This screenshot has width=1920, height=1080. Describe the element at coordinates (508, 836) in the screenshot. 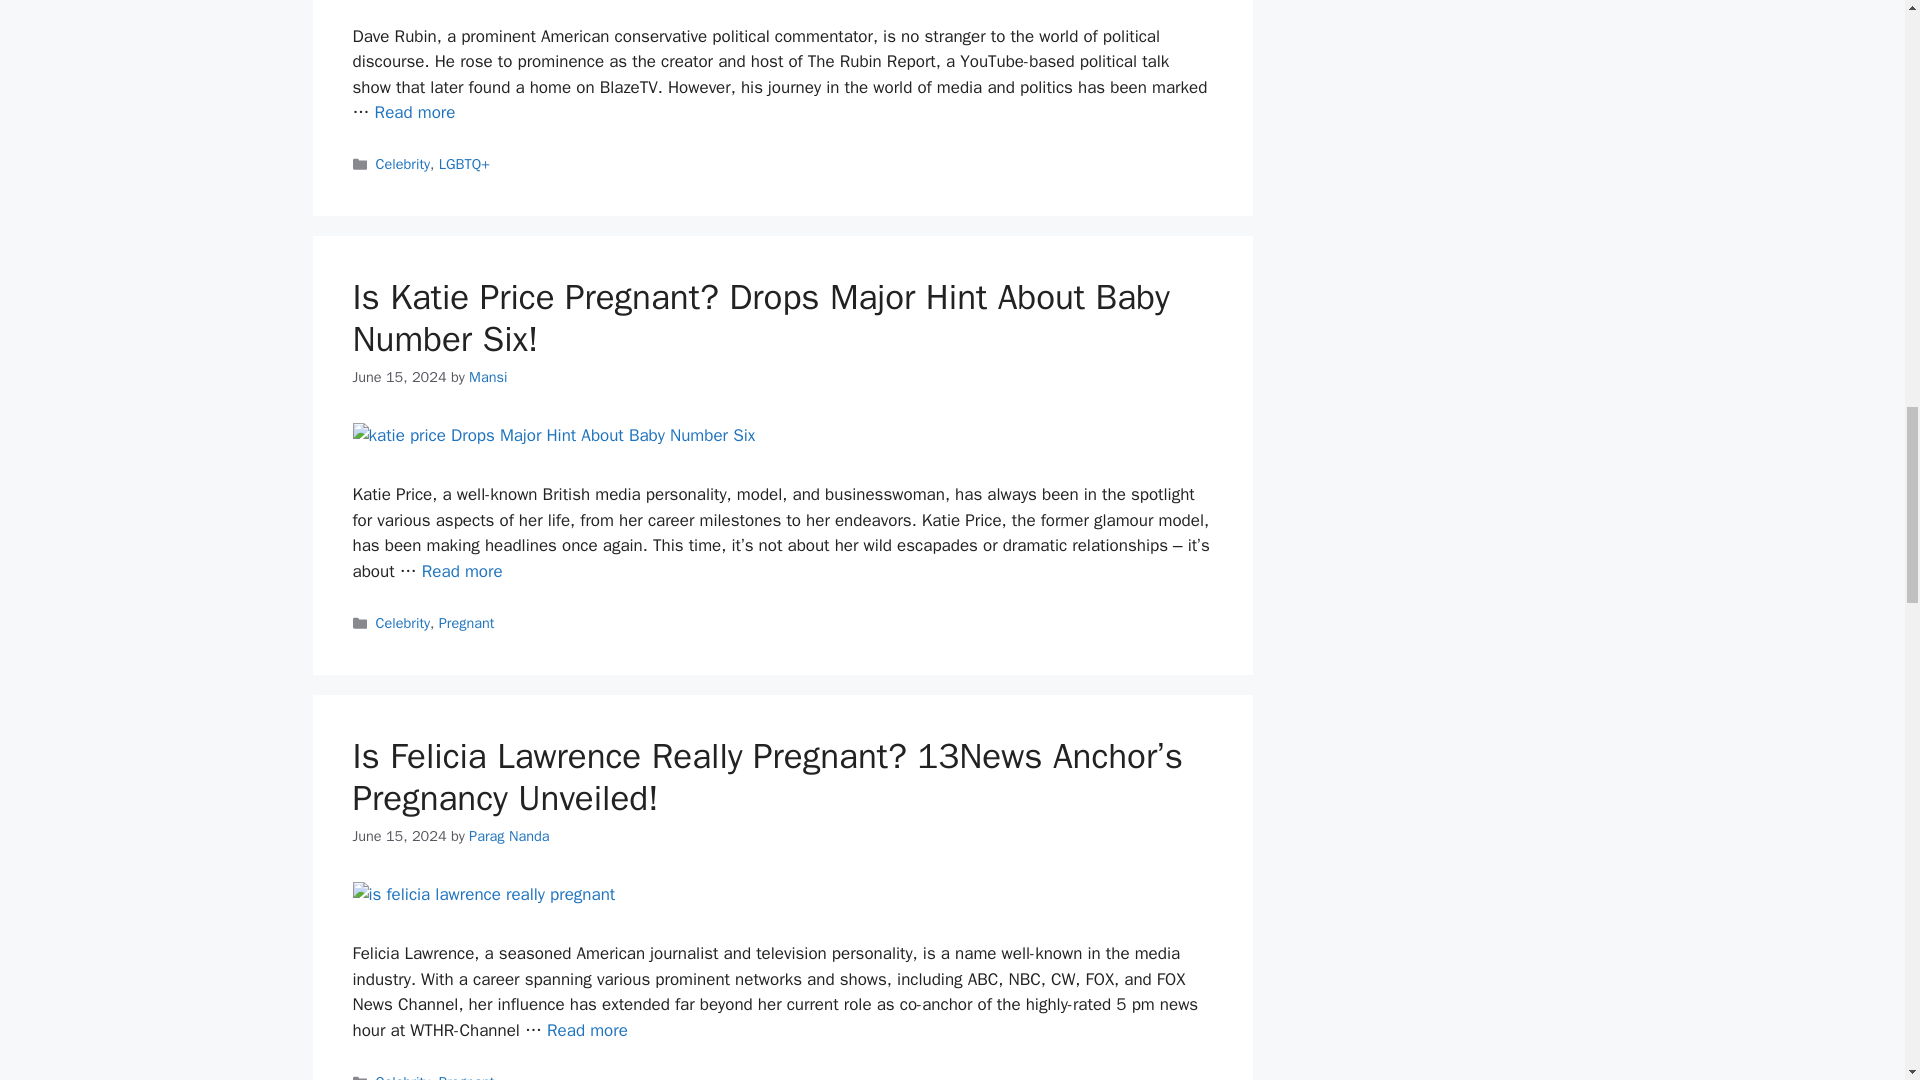

I see `View all posts by Parag Nanda` at that location.